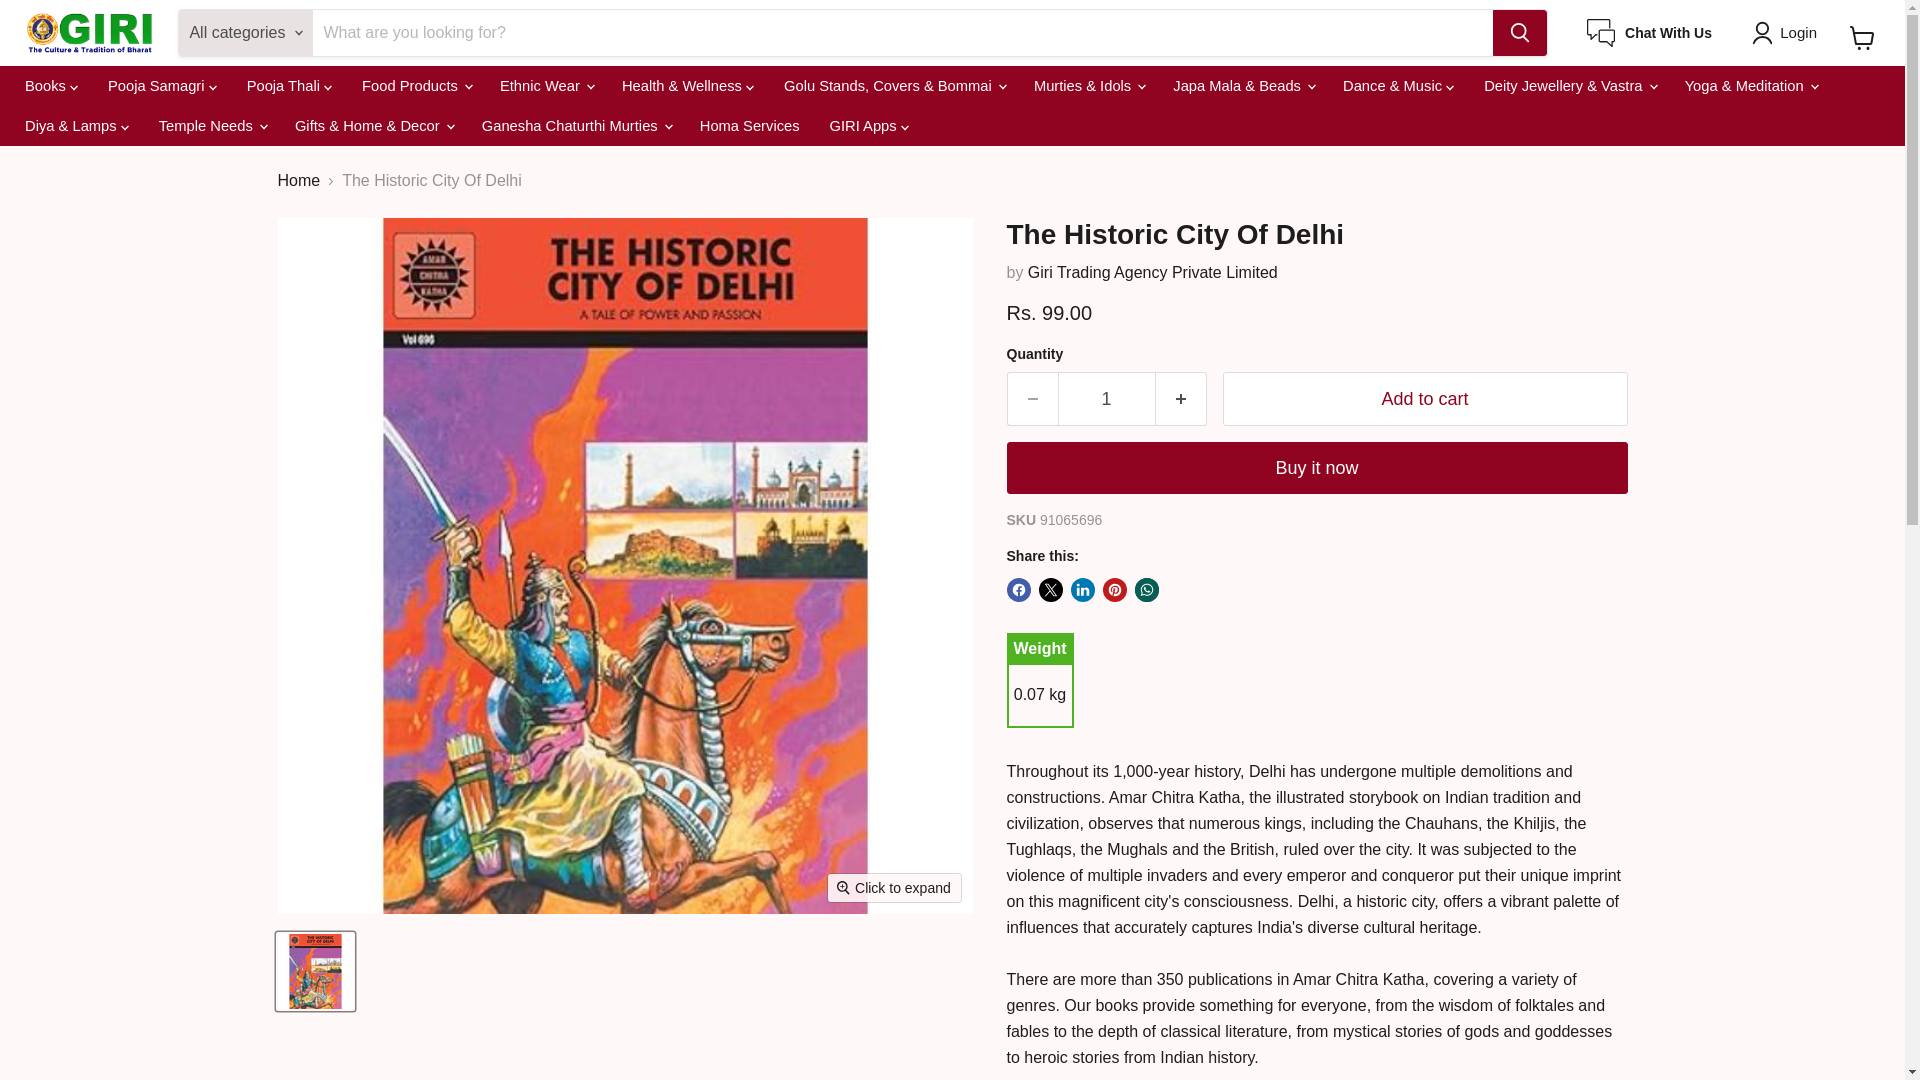  I want to click on View cart, so click(1862, 38).